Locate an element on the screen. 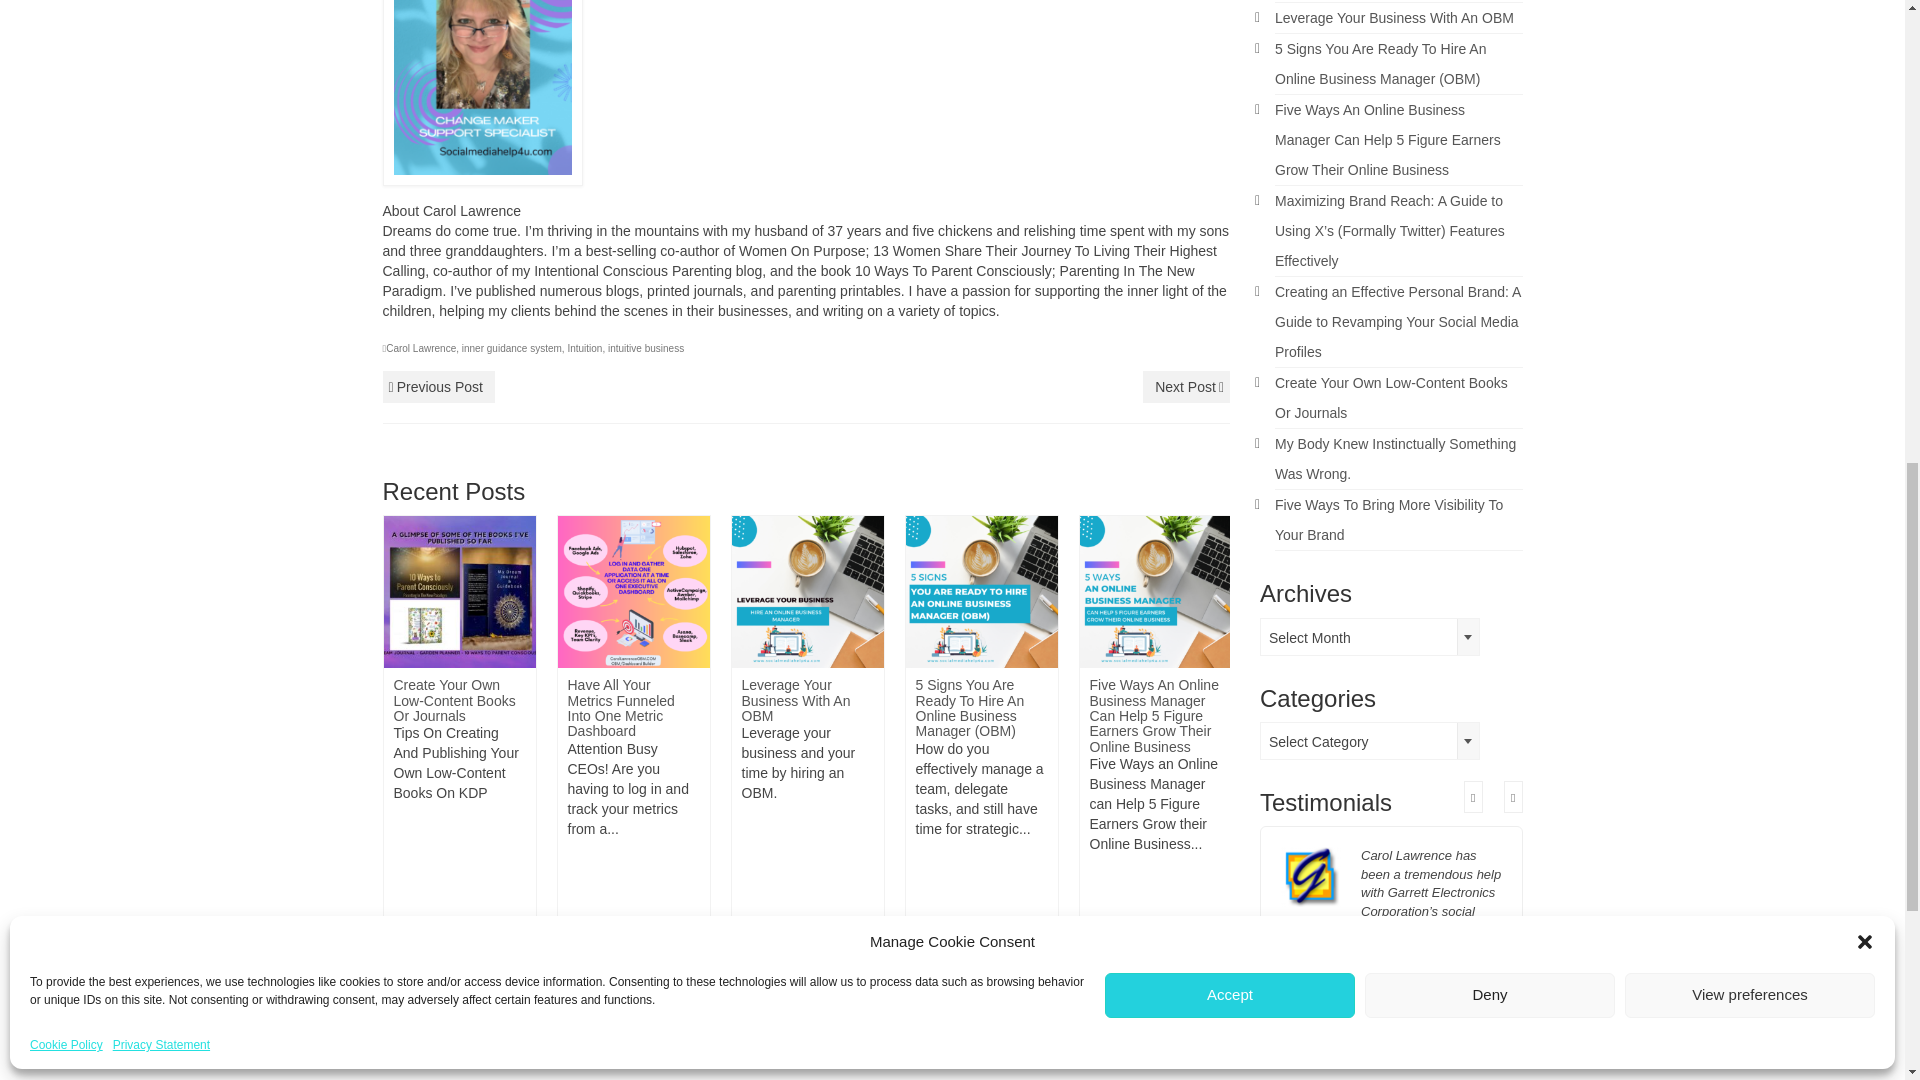 This screenshot has width=1920, height=1080. Privacy Statement is located at coordinates (161, 506).